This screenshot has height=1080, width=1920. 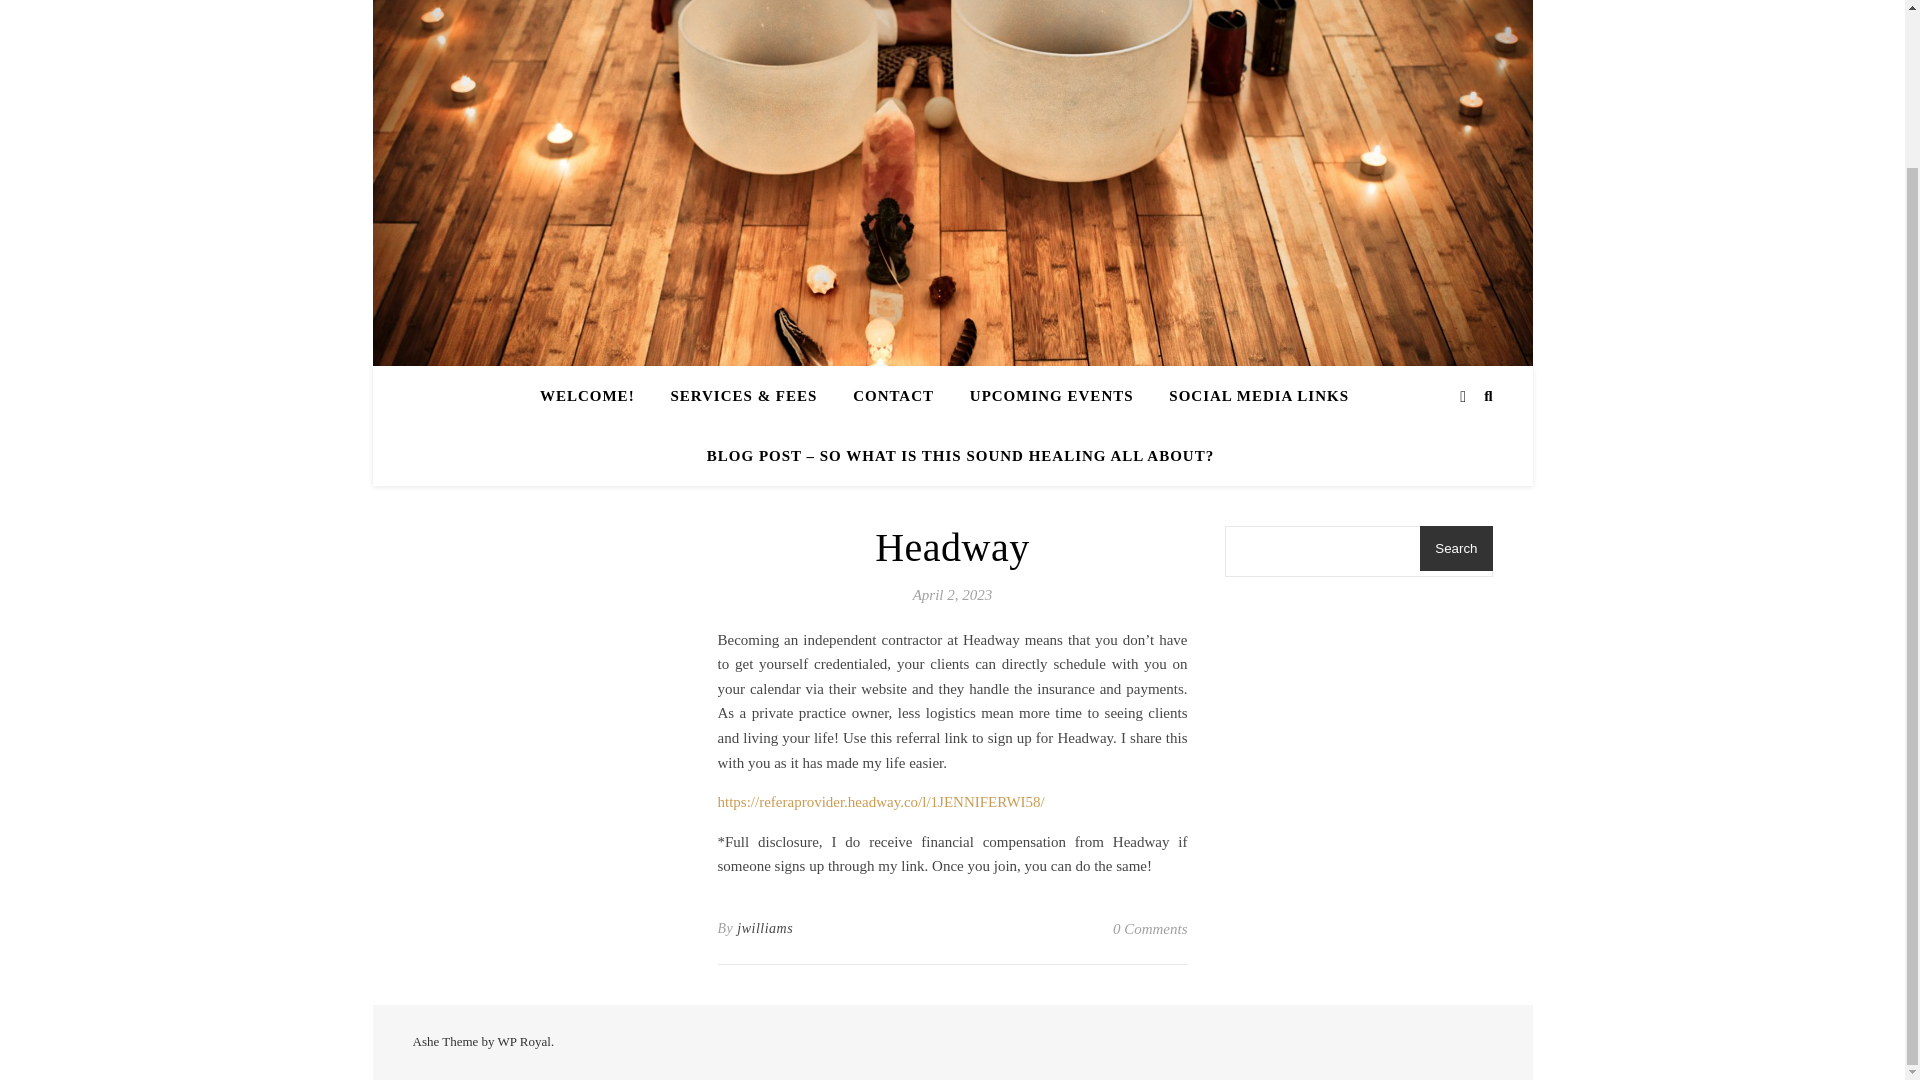 What do you see at coordinates (764, 928) in the screenshot?
I see `Posts by jwilliams` at bounding box center [764, 928].